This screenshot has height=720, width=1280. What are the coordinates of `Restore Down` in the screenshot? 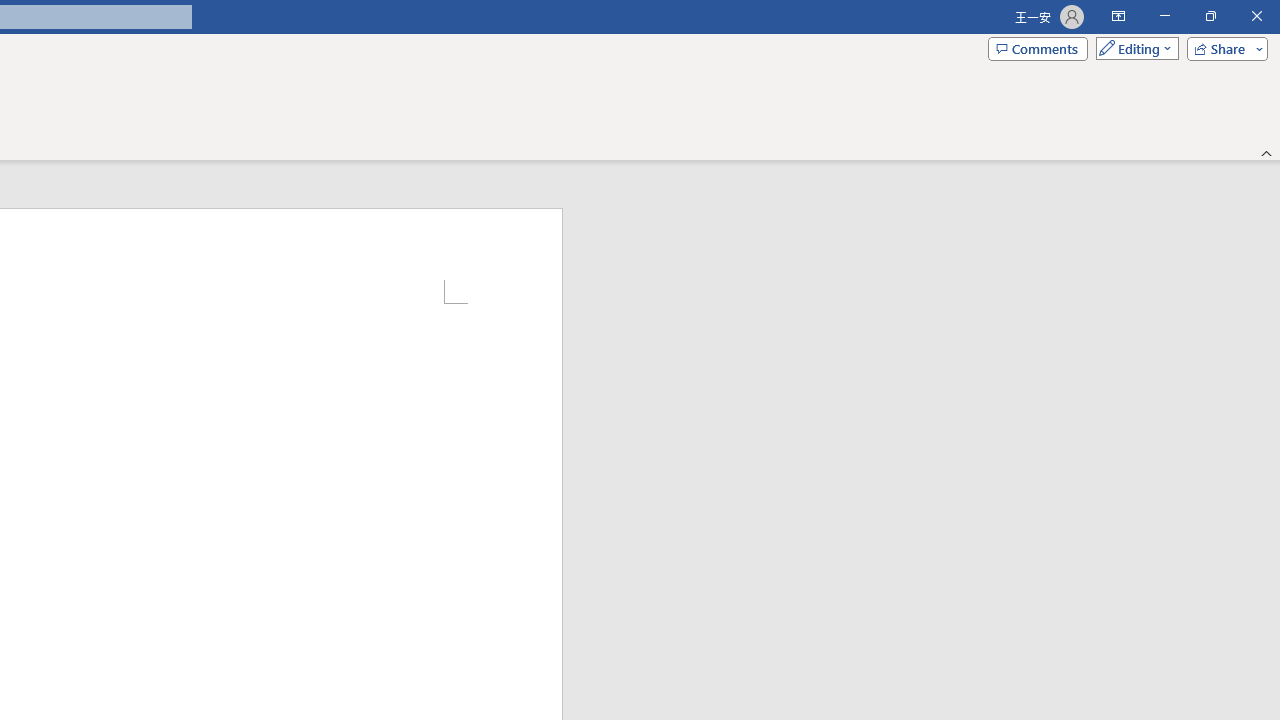 It's located at (1210, 16).